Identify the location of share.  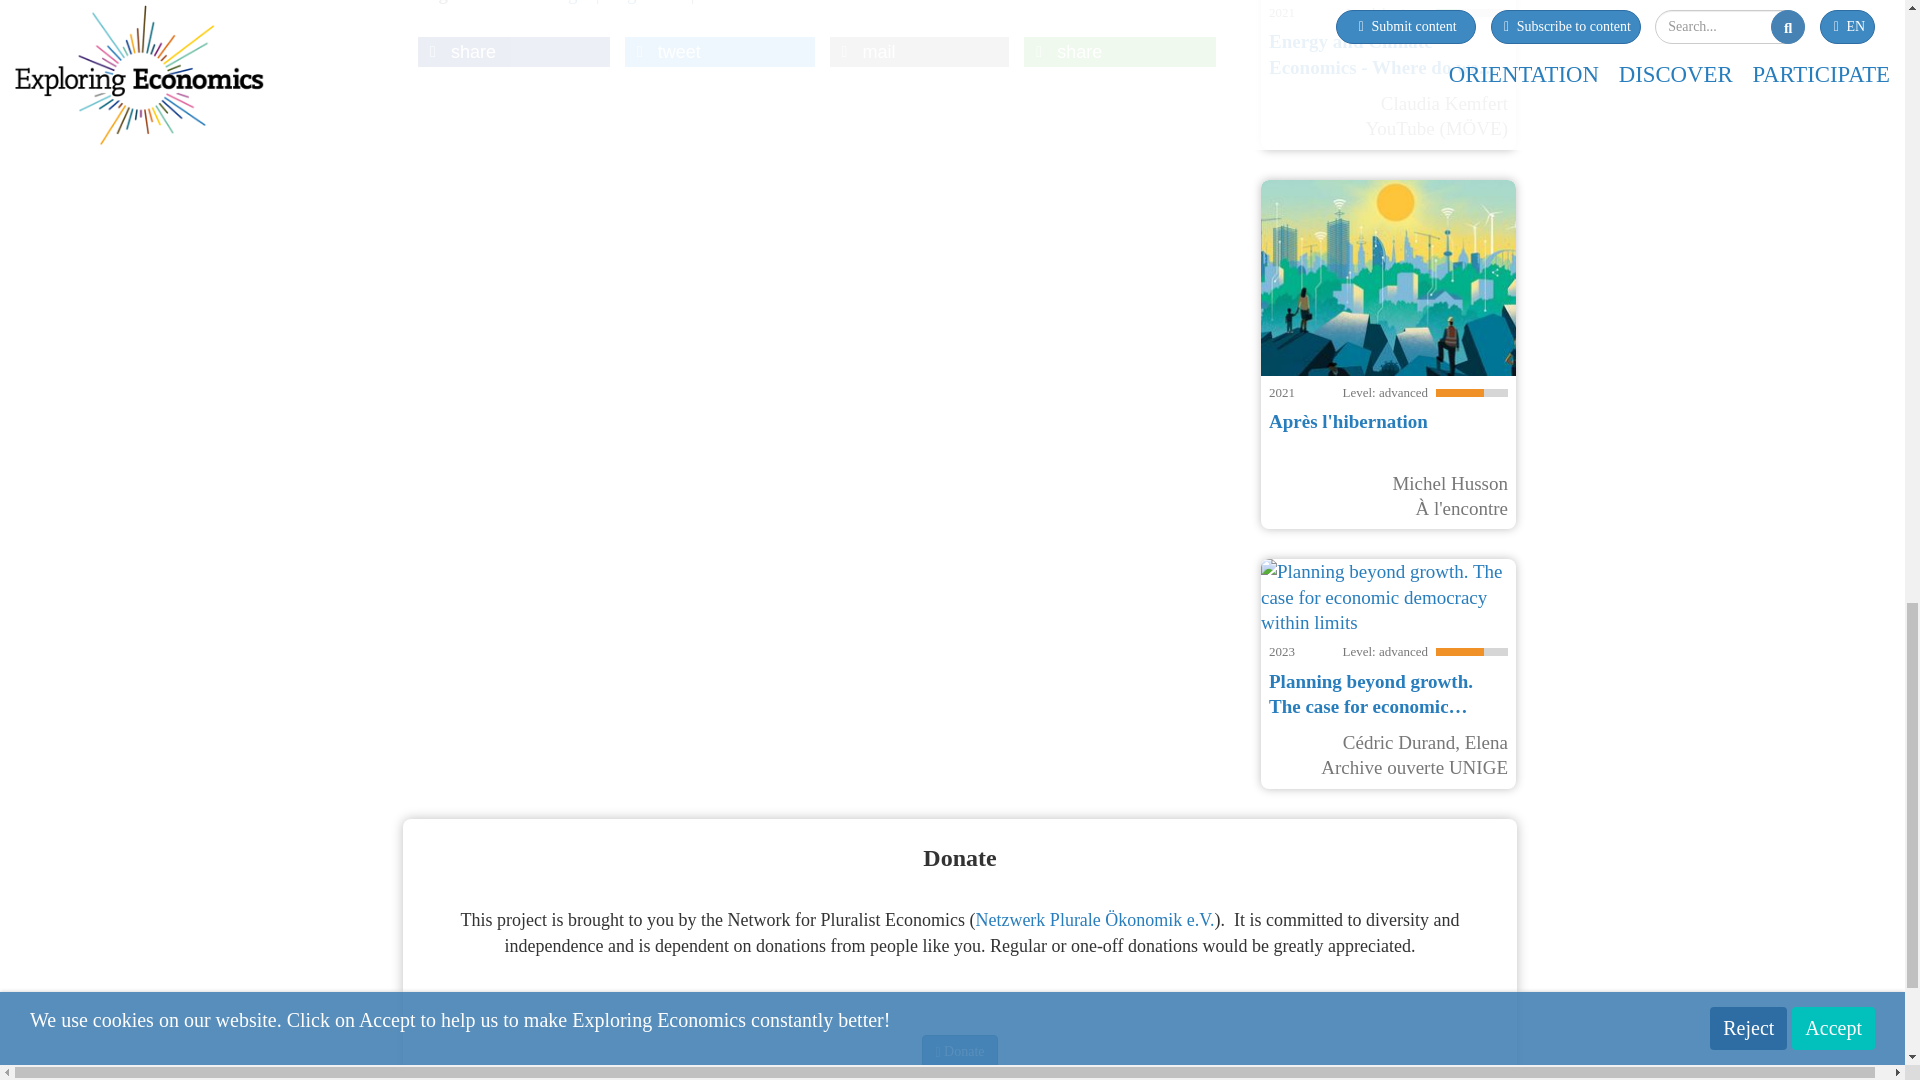
(514, 51).